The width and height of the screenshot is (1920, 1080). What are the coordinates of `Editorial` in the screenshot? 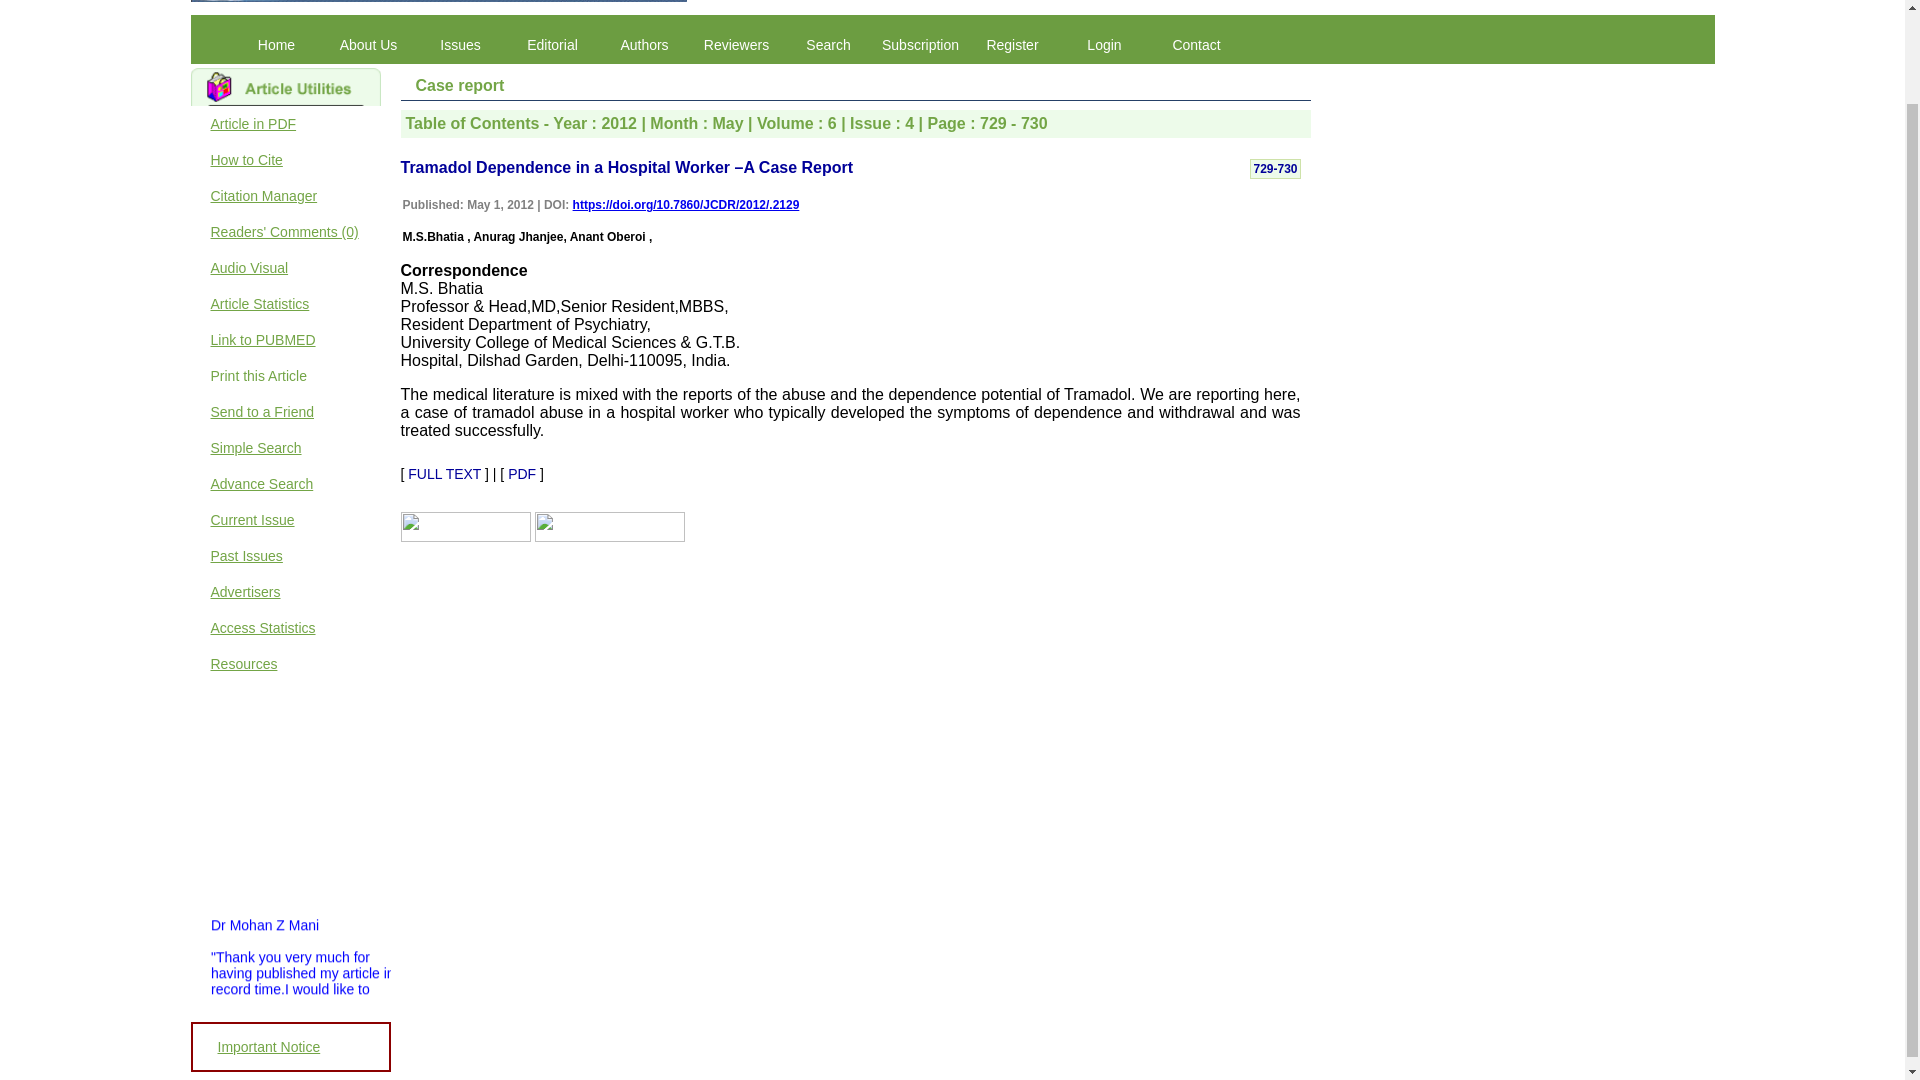 It's located at (552, 45).